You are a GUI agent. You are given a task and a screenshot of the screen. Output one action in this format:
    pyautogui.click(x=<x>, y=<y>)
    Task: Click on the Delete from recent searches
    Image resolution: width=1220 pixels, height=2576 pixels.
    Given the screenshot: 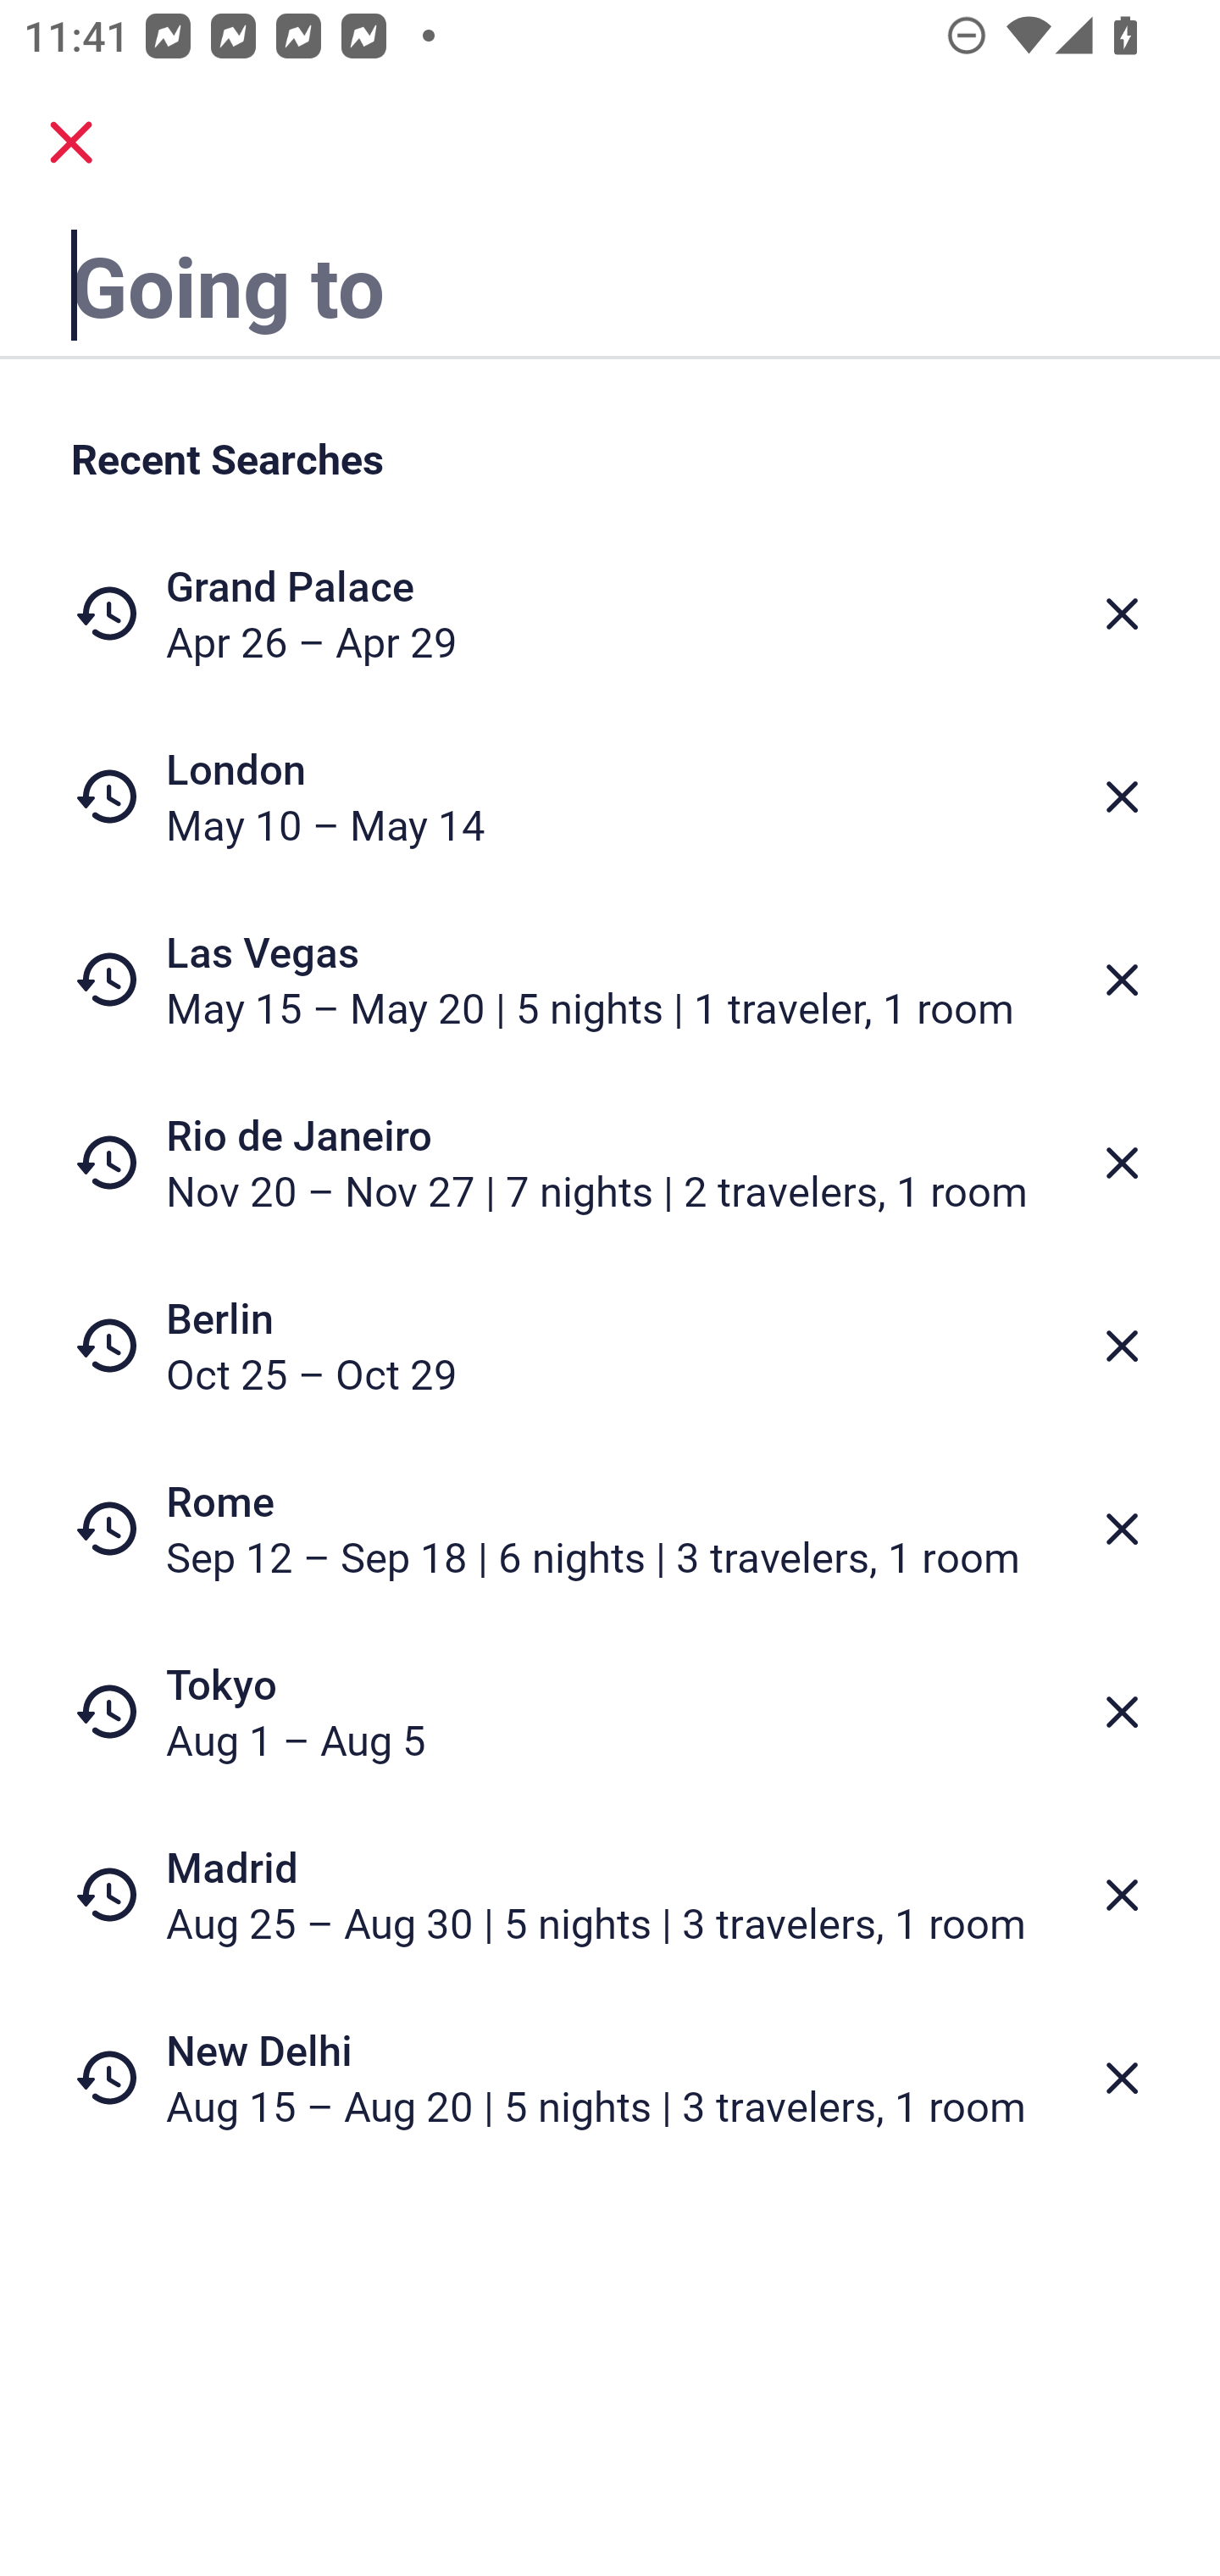 What is the action you would take?
    pyautogui.click(x=1122, y=1712)
    